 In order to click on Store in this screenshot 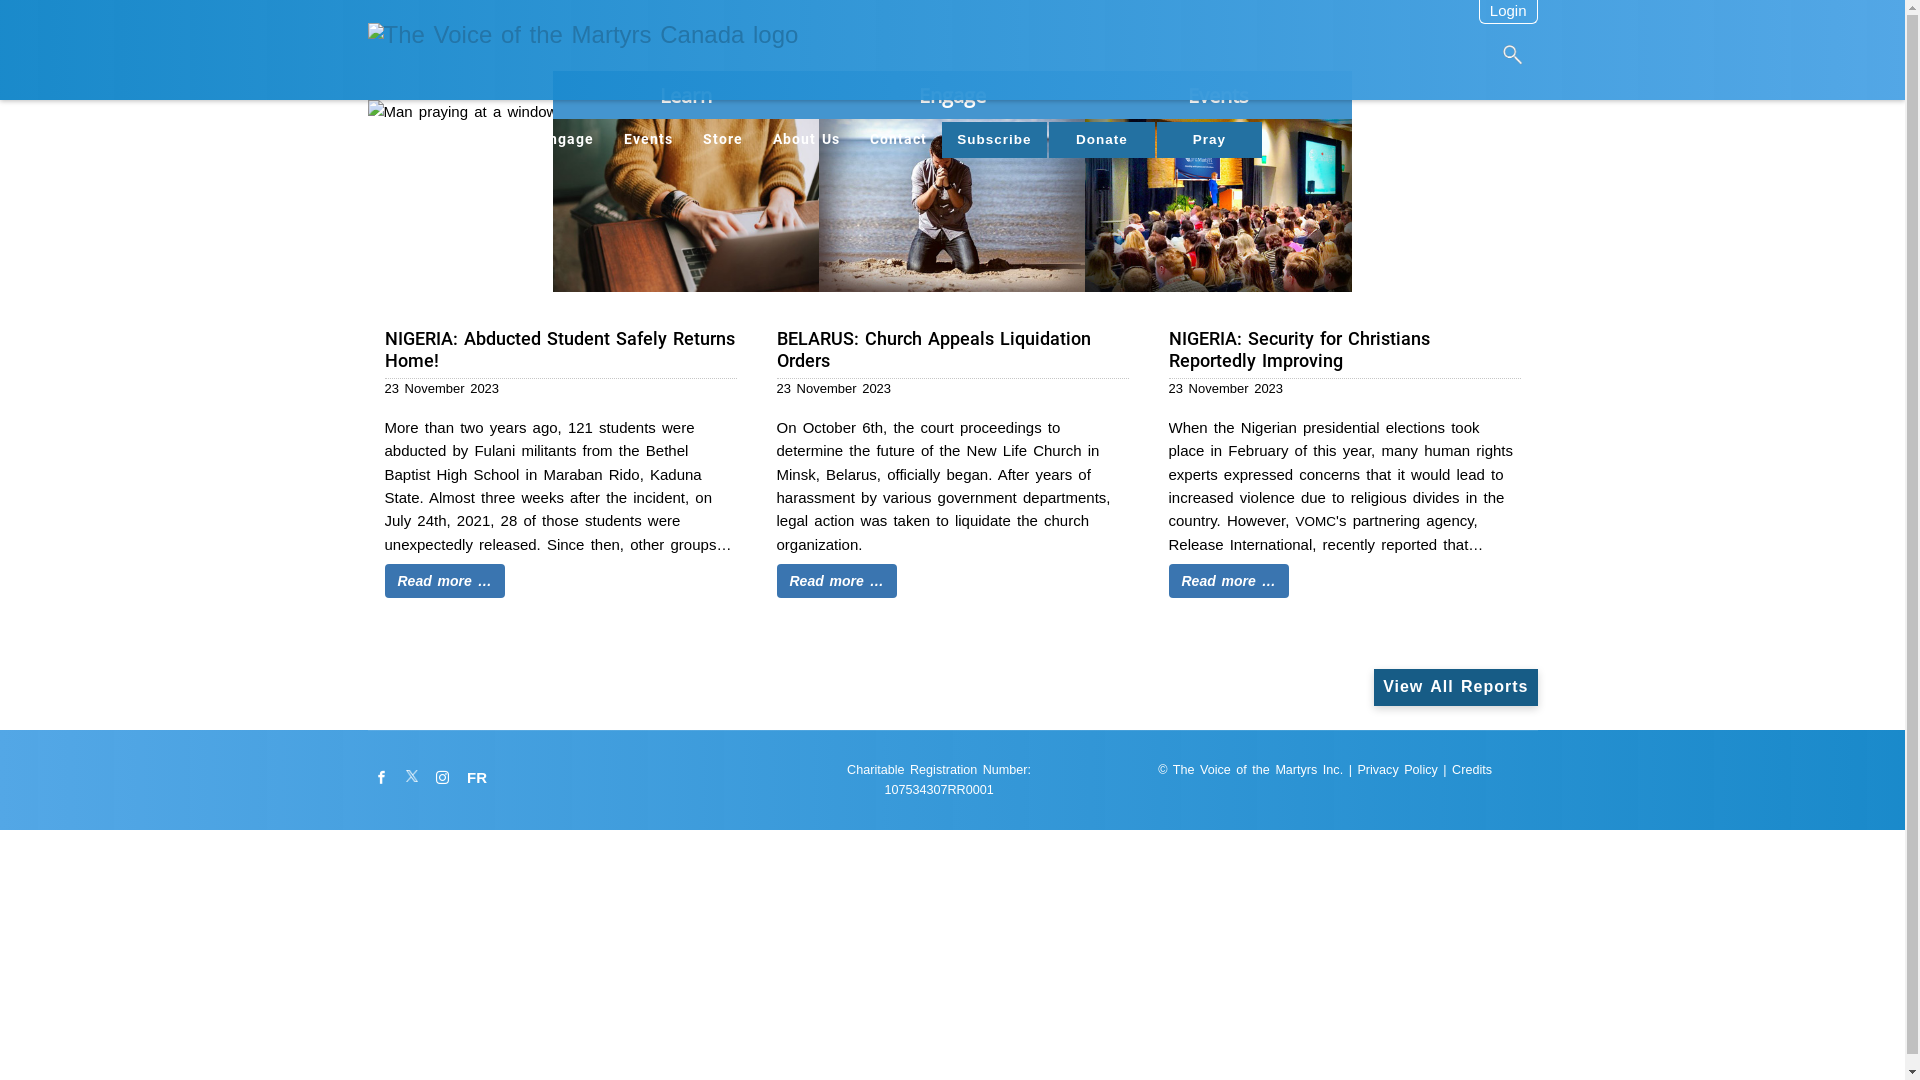, I will do `click(723, 140)`.